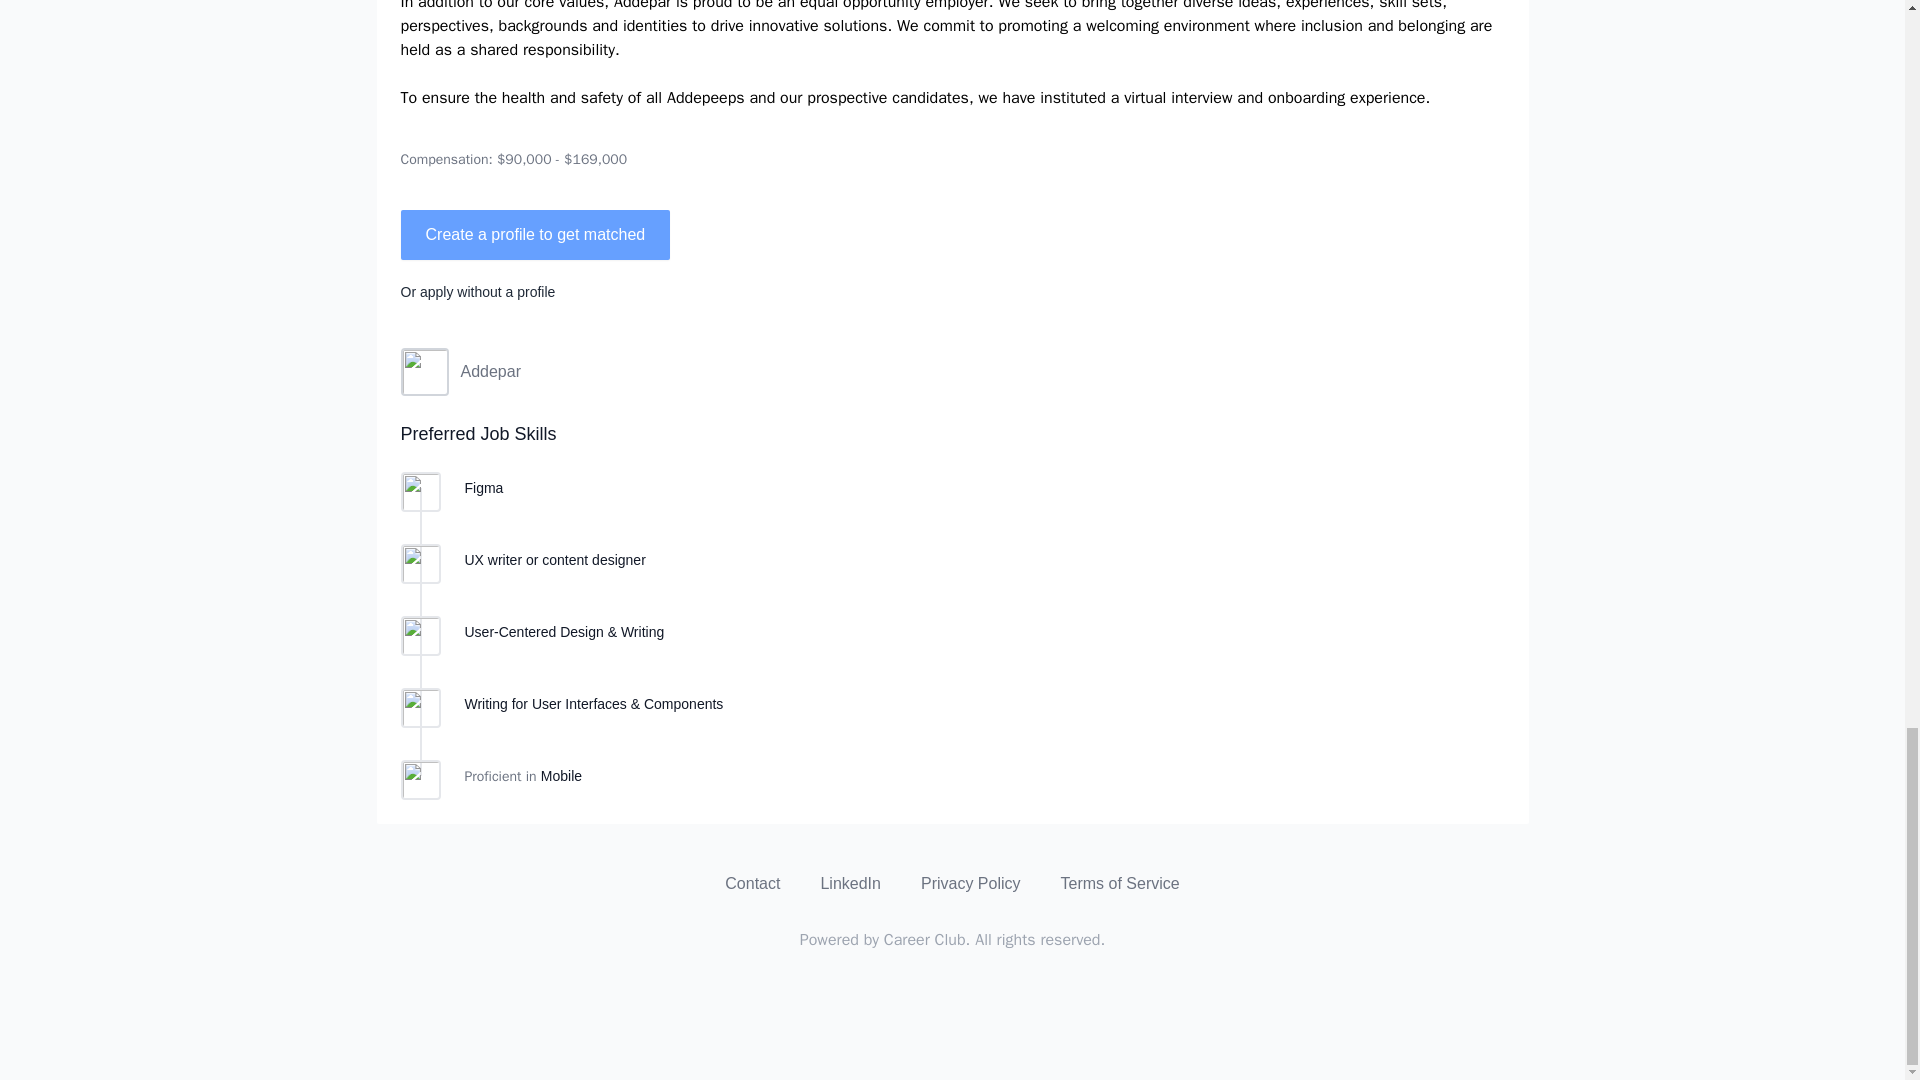 Image resolution: width=1920 pixels, height=1080 pixels. Describe the element at coordinates (476, 292) in the screenshot. I see `Or apply without a profile` at that location.